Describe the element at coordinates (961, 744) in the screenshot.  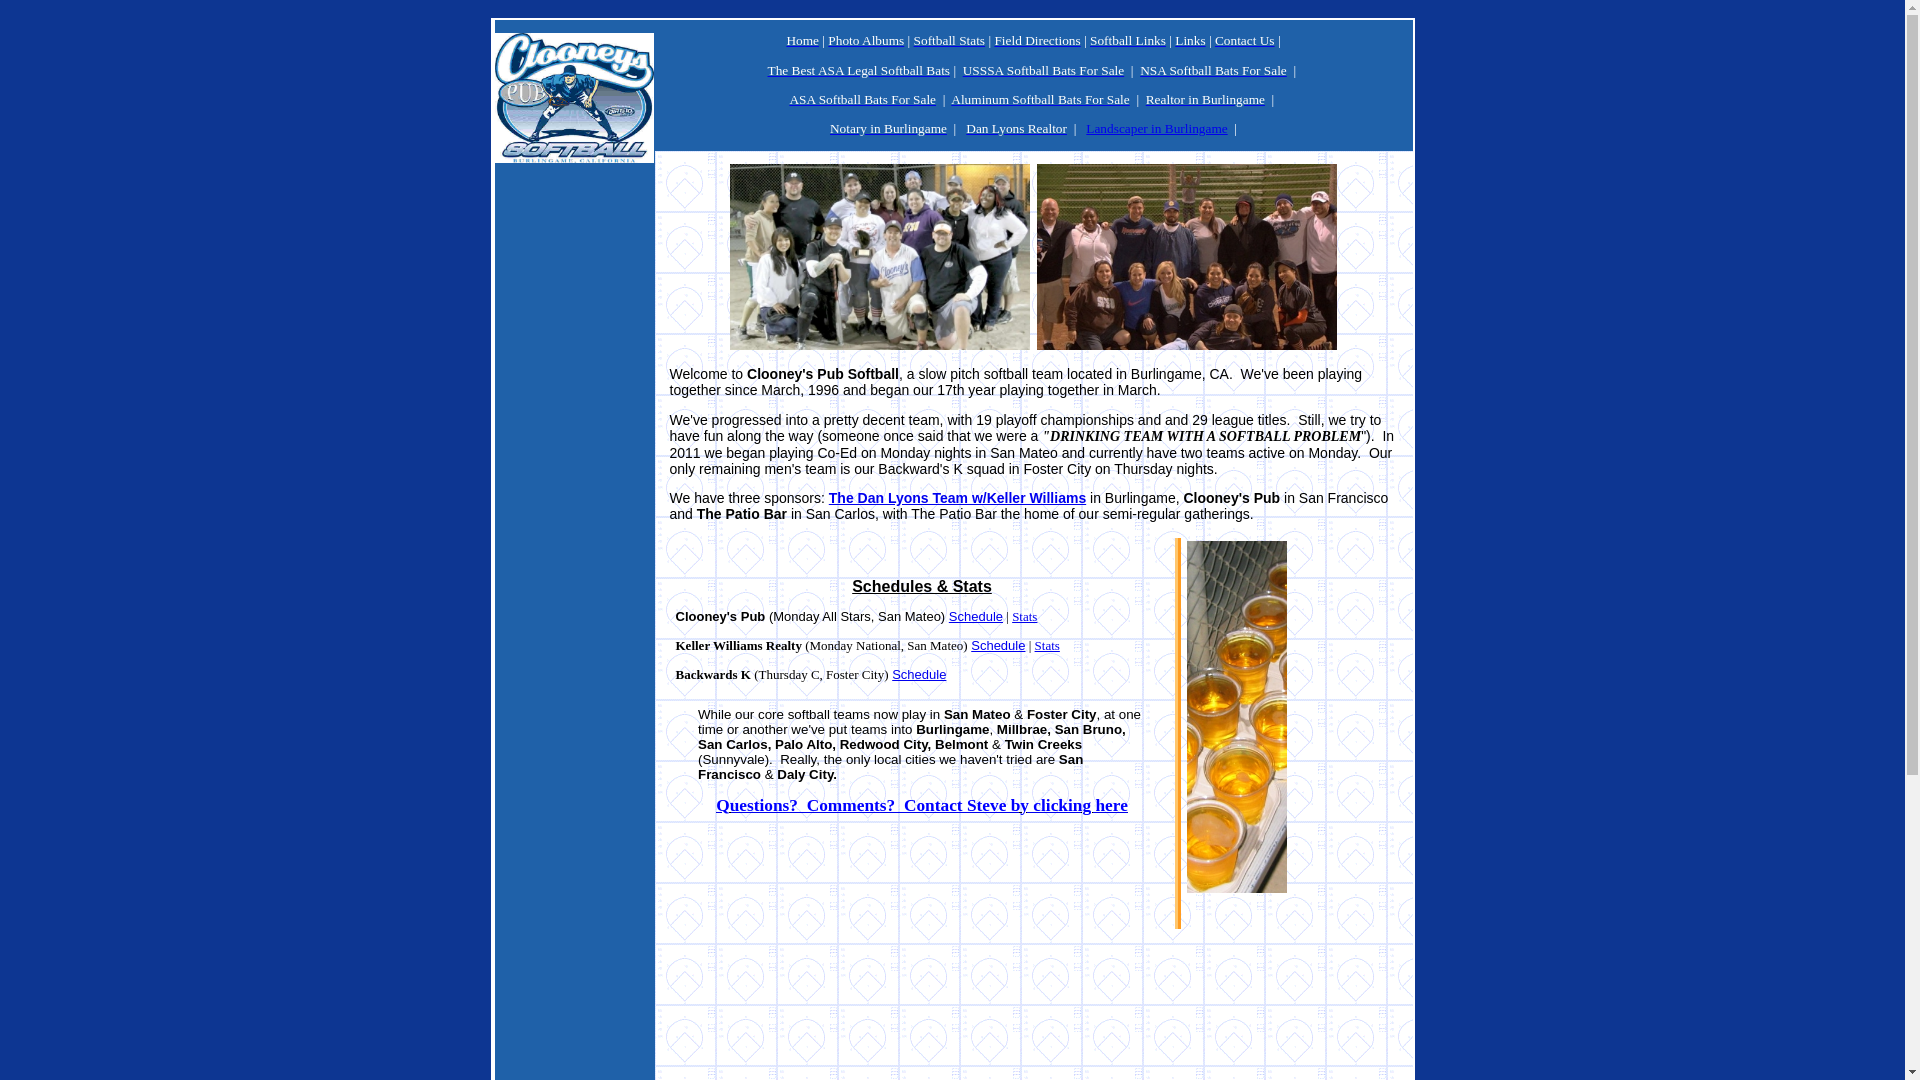
I see `Belmont` at that location.